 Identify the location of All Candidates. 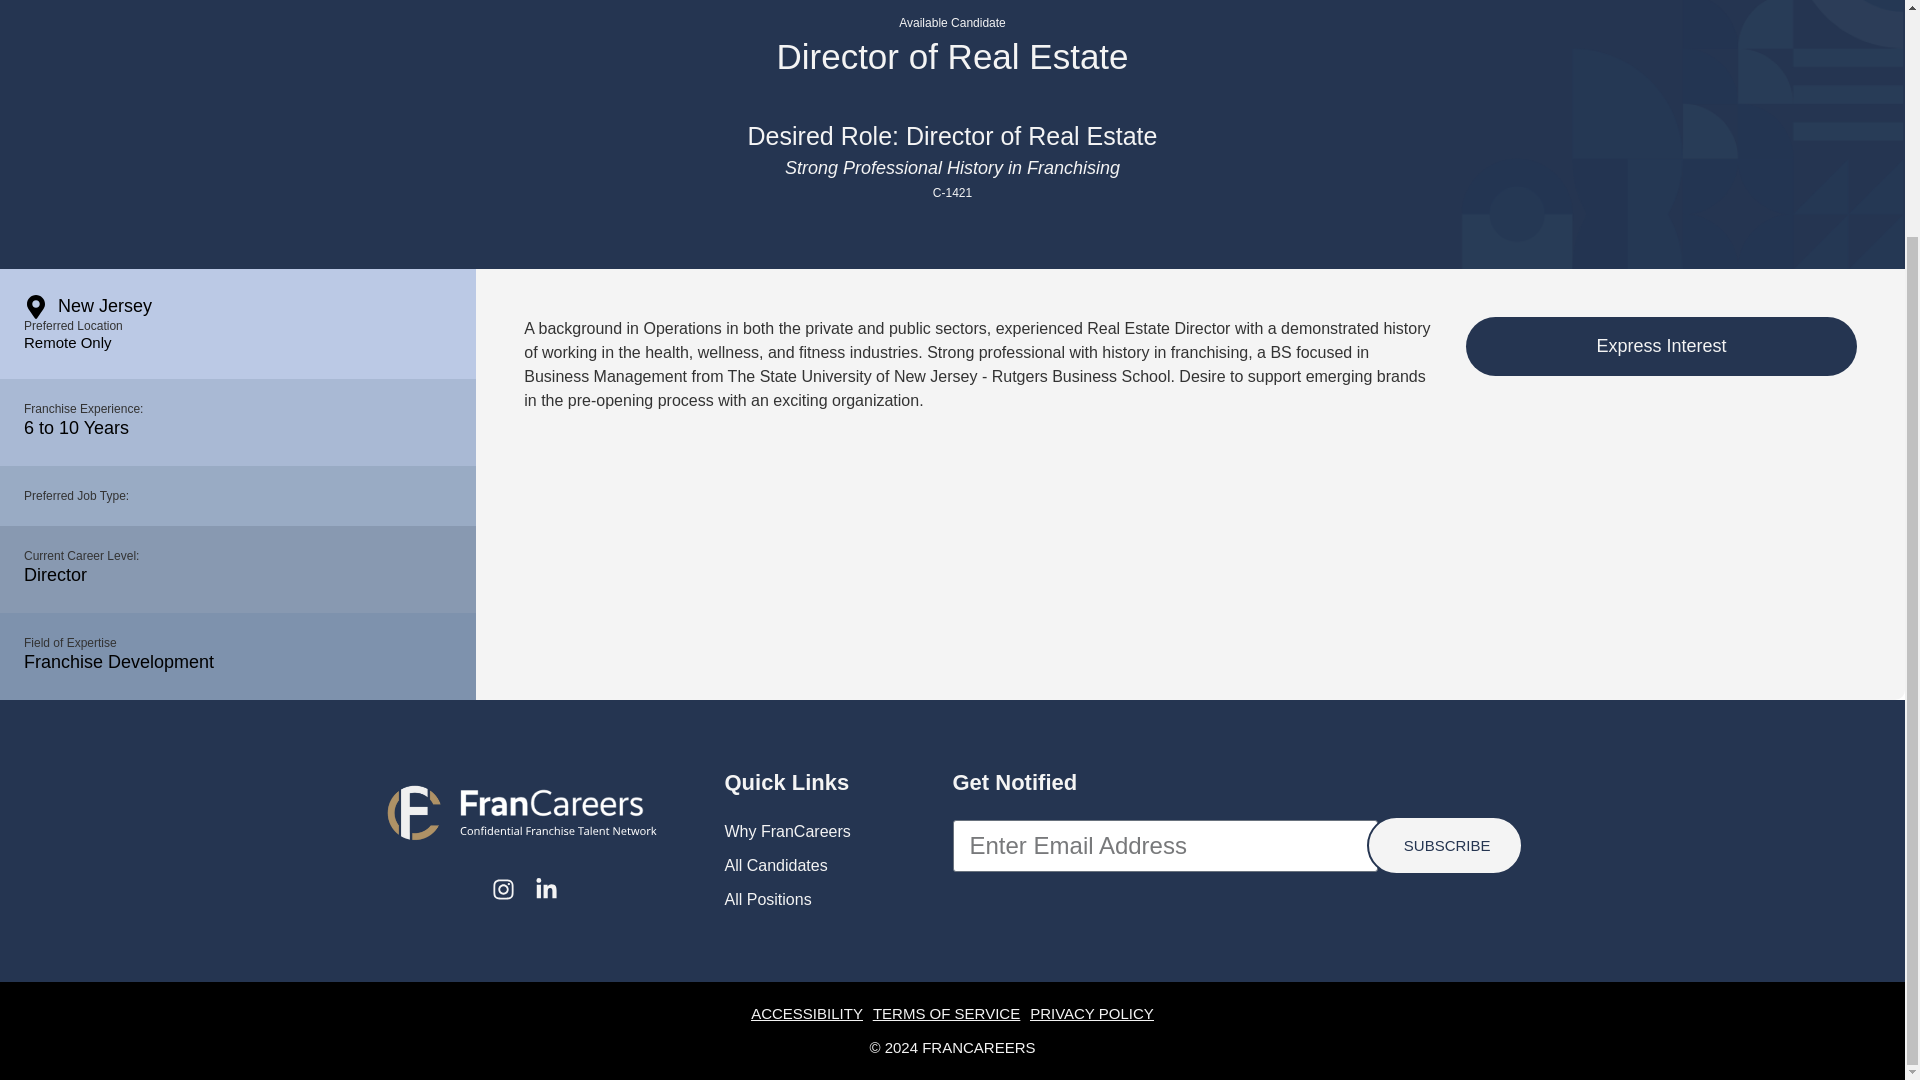
(838, 866).